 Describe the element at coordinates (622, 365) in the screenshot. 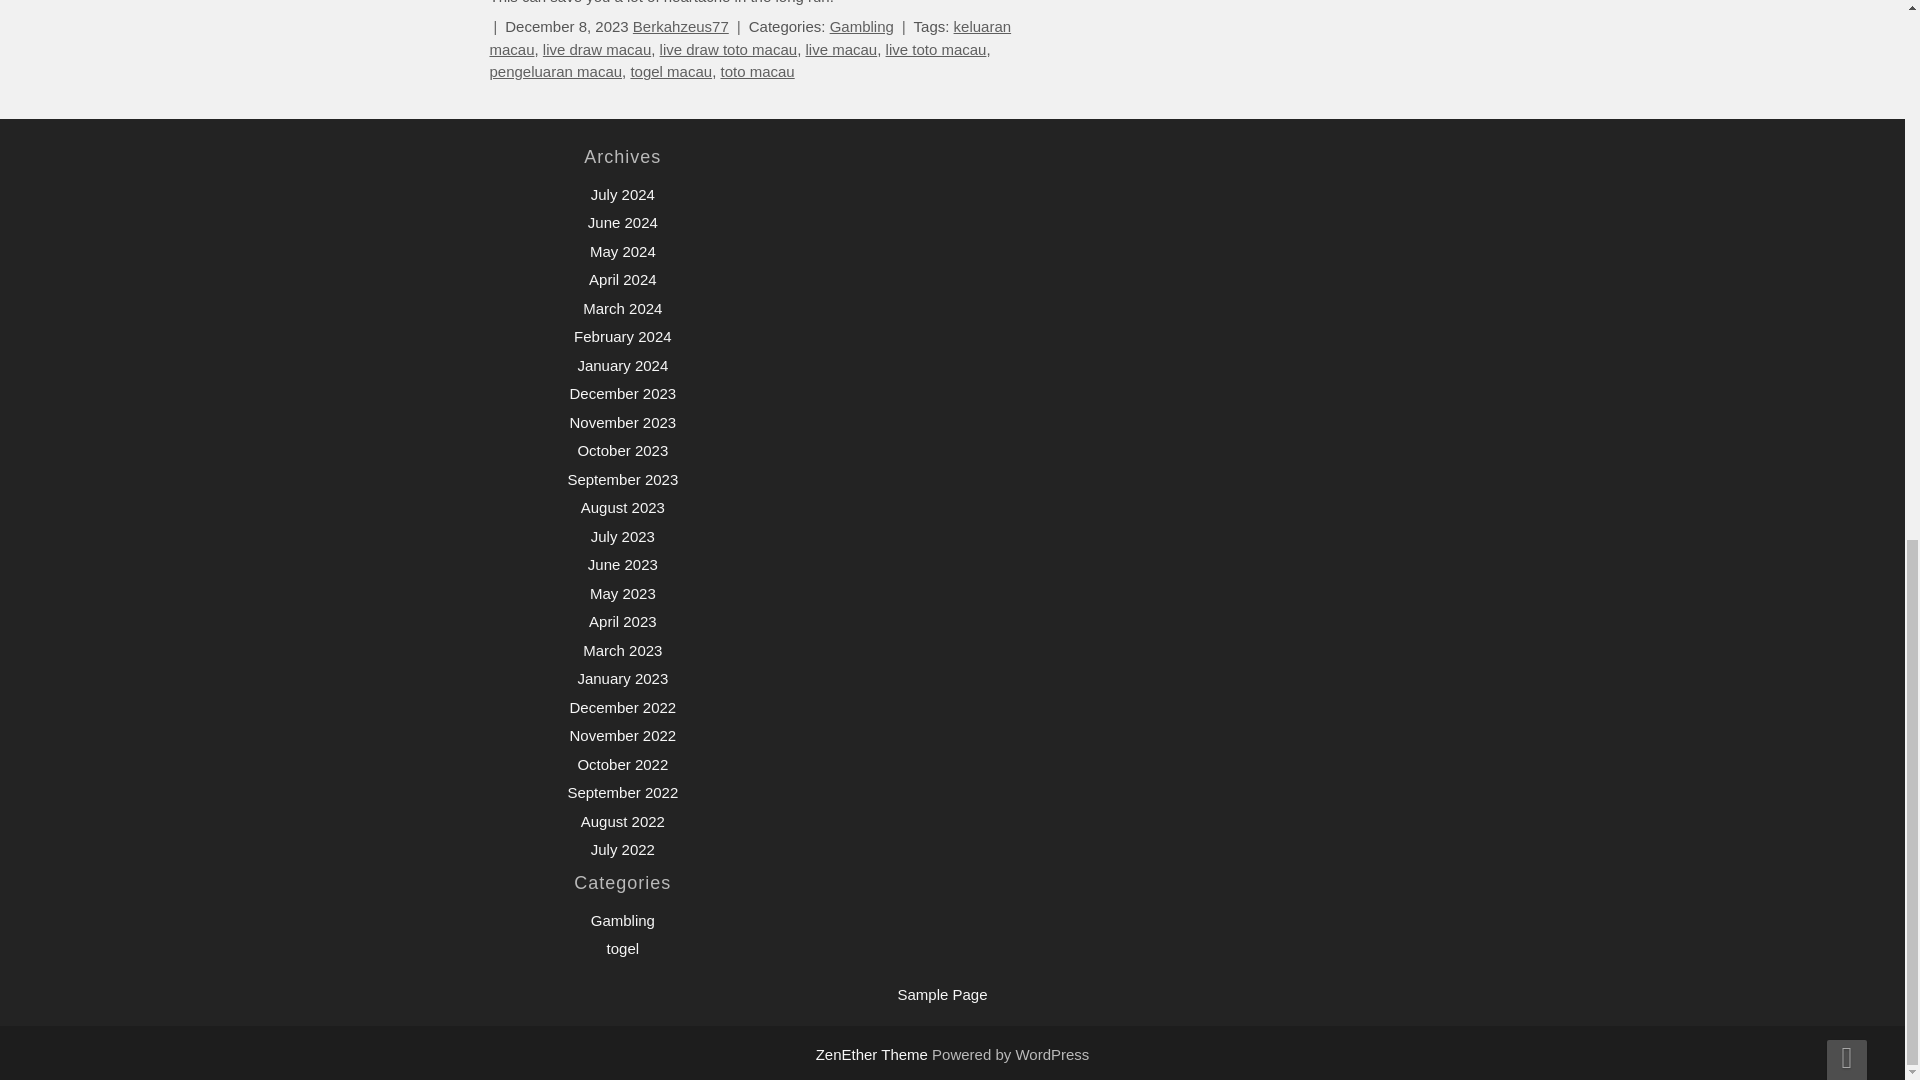

I see `January 2024` at that location.